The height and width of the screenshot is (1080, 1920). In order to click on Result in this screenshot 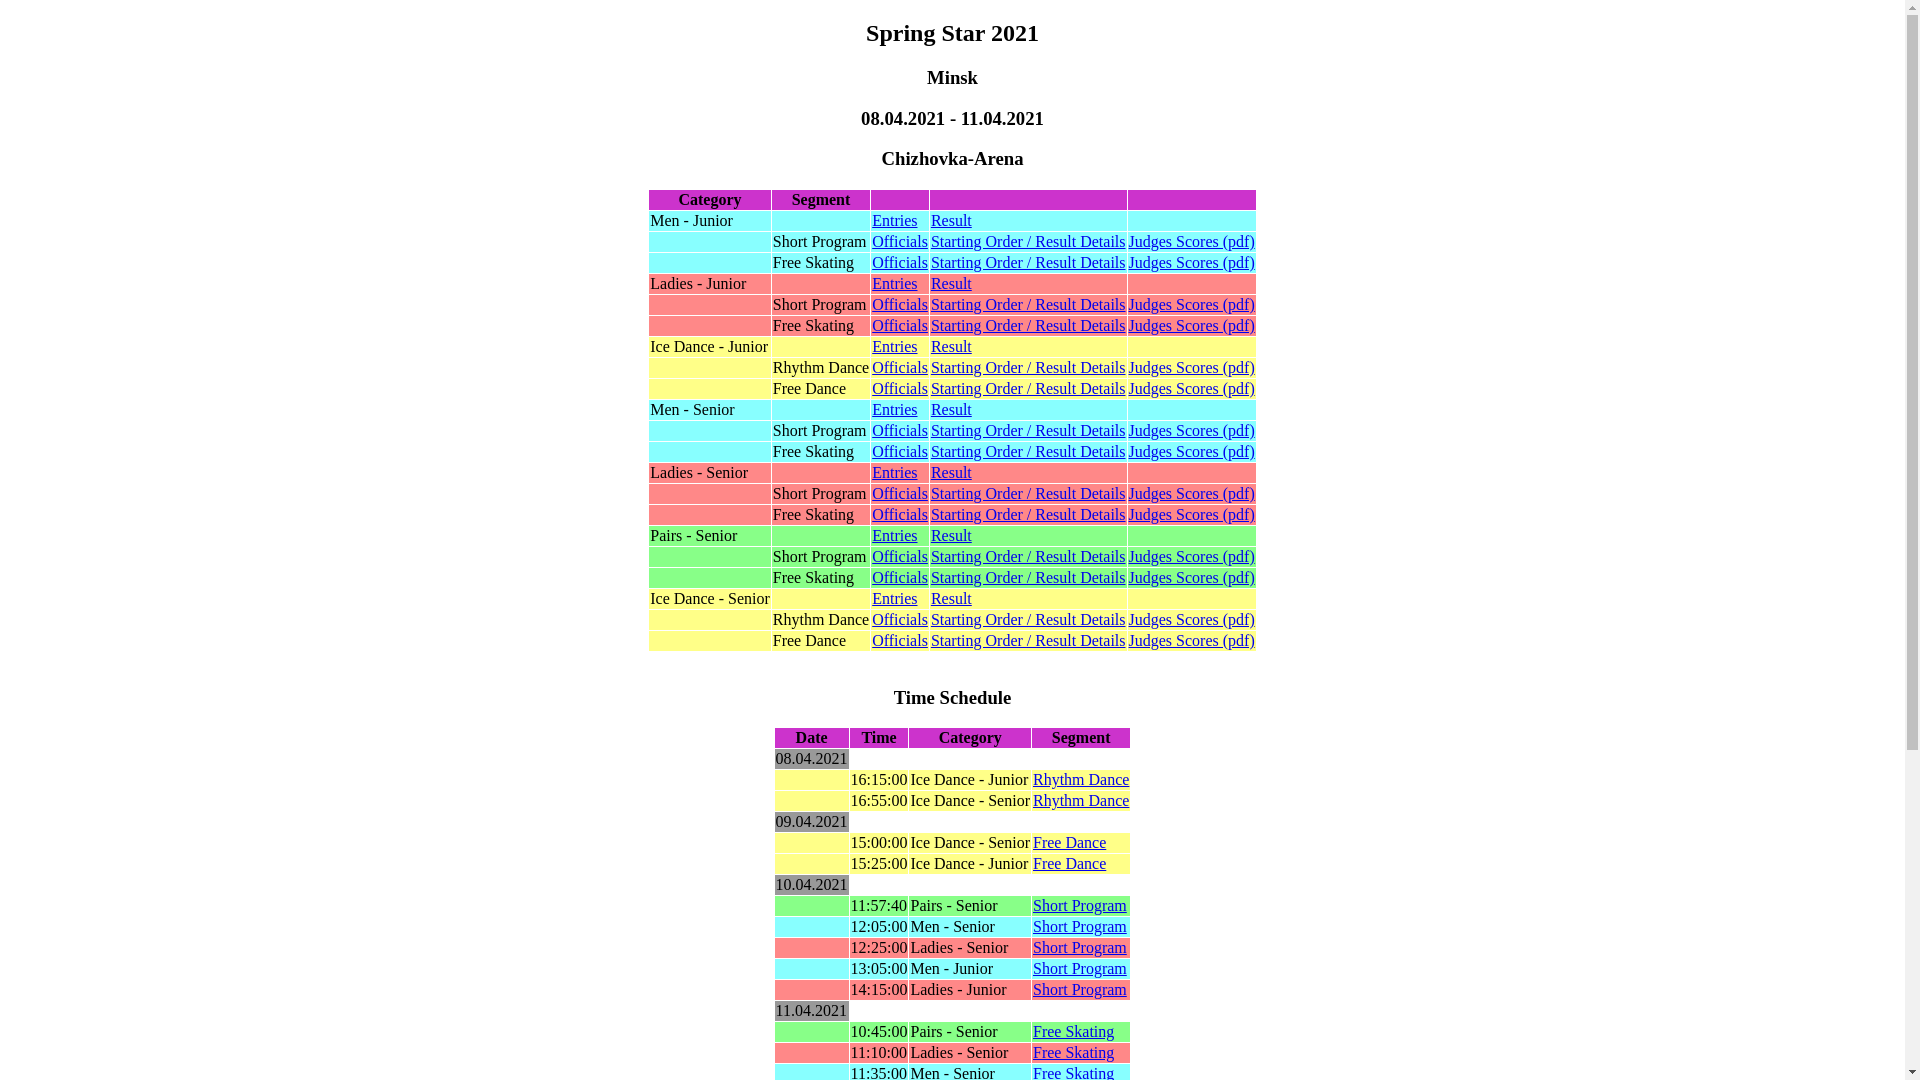, I will do `click(952, 410)`.